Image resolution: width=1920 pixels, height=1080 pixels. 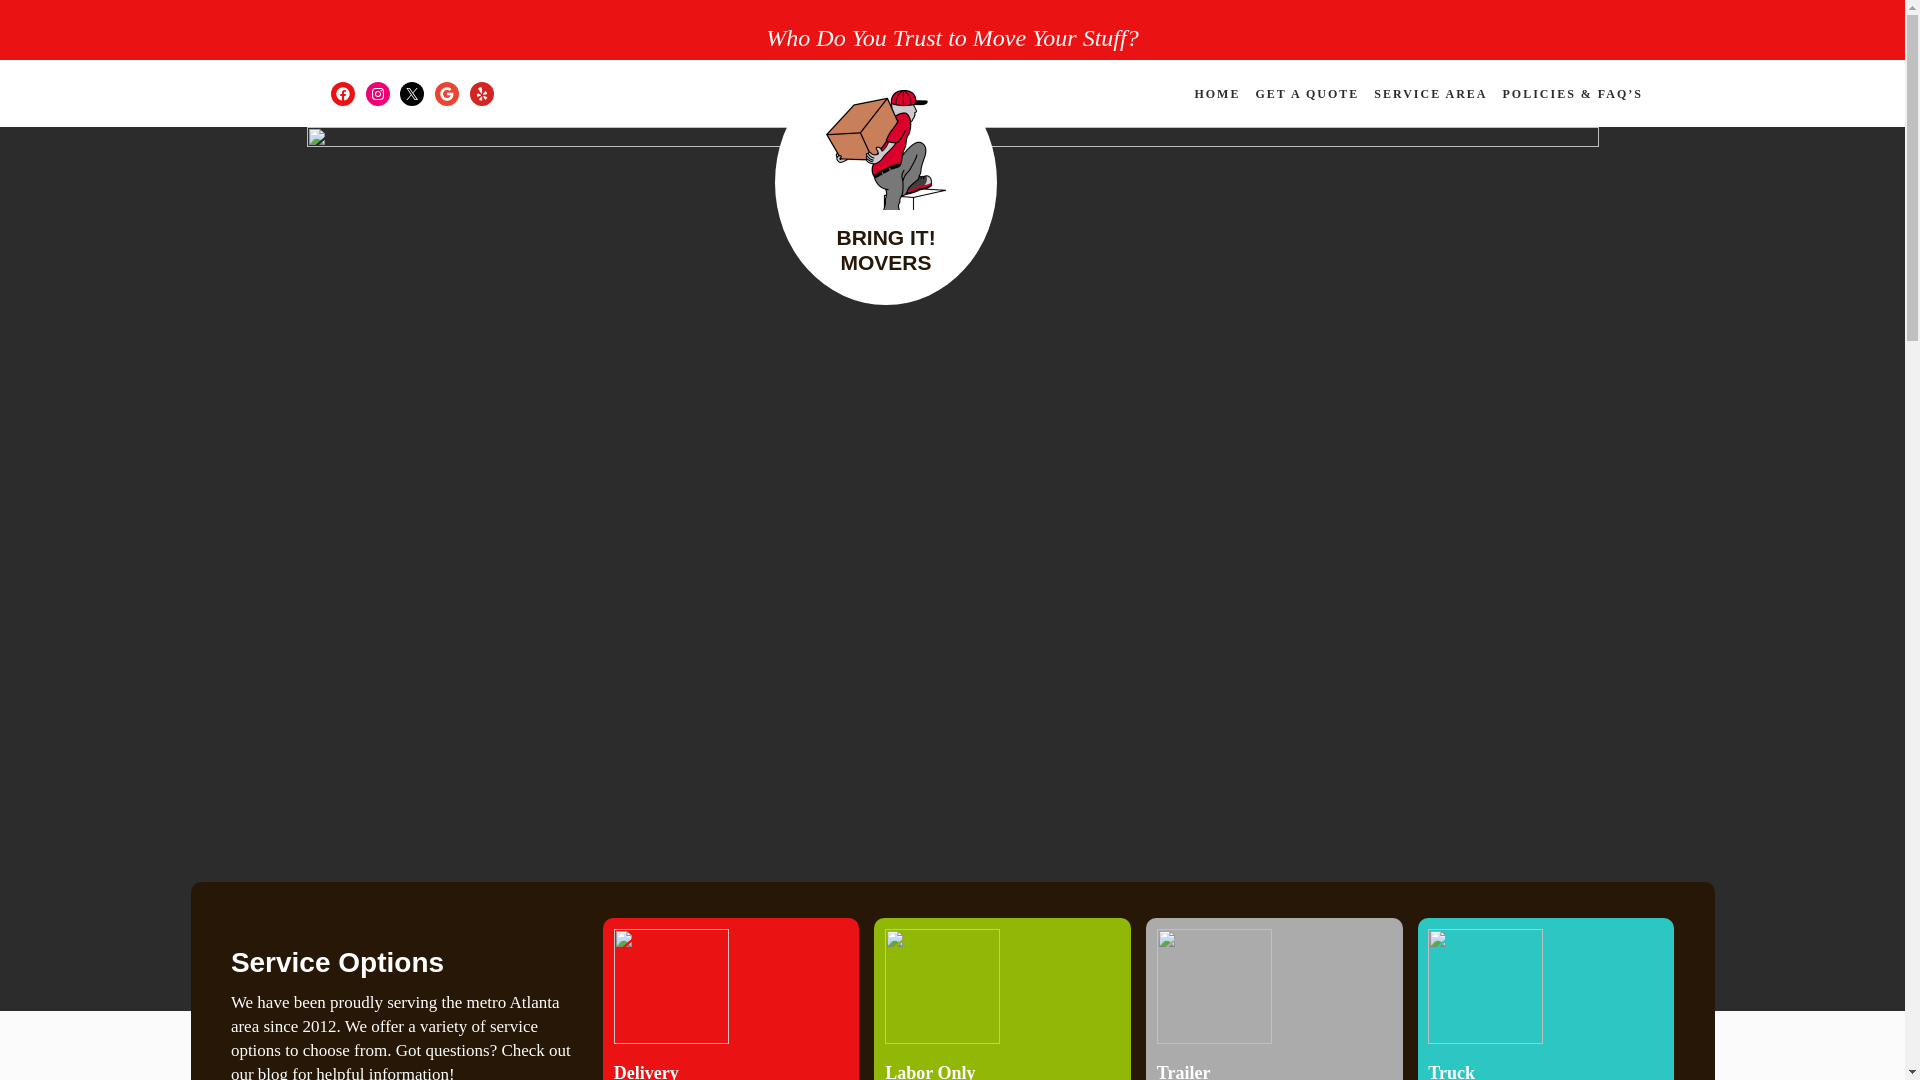 What do you see at coordinates (378, 94) in the screenshot?
I see `Instagram` at bounding box center [378, 94].